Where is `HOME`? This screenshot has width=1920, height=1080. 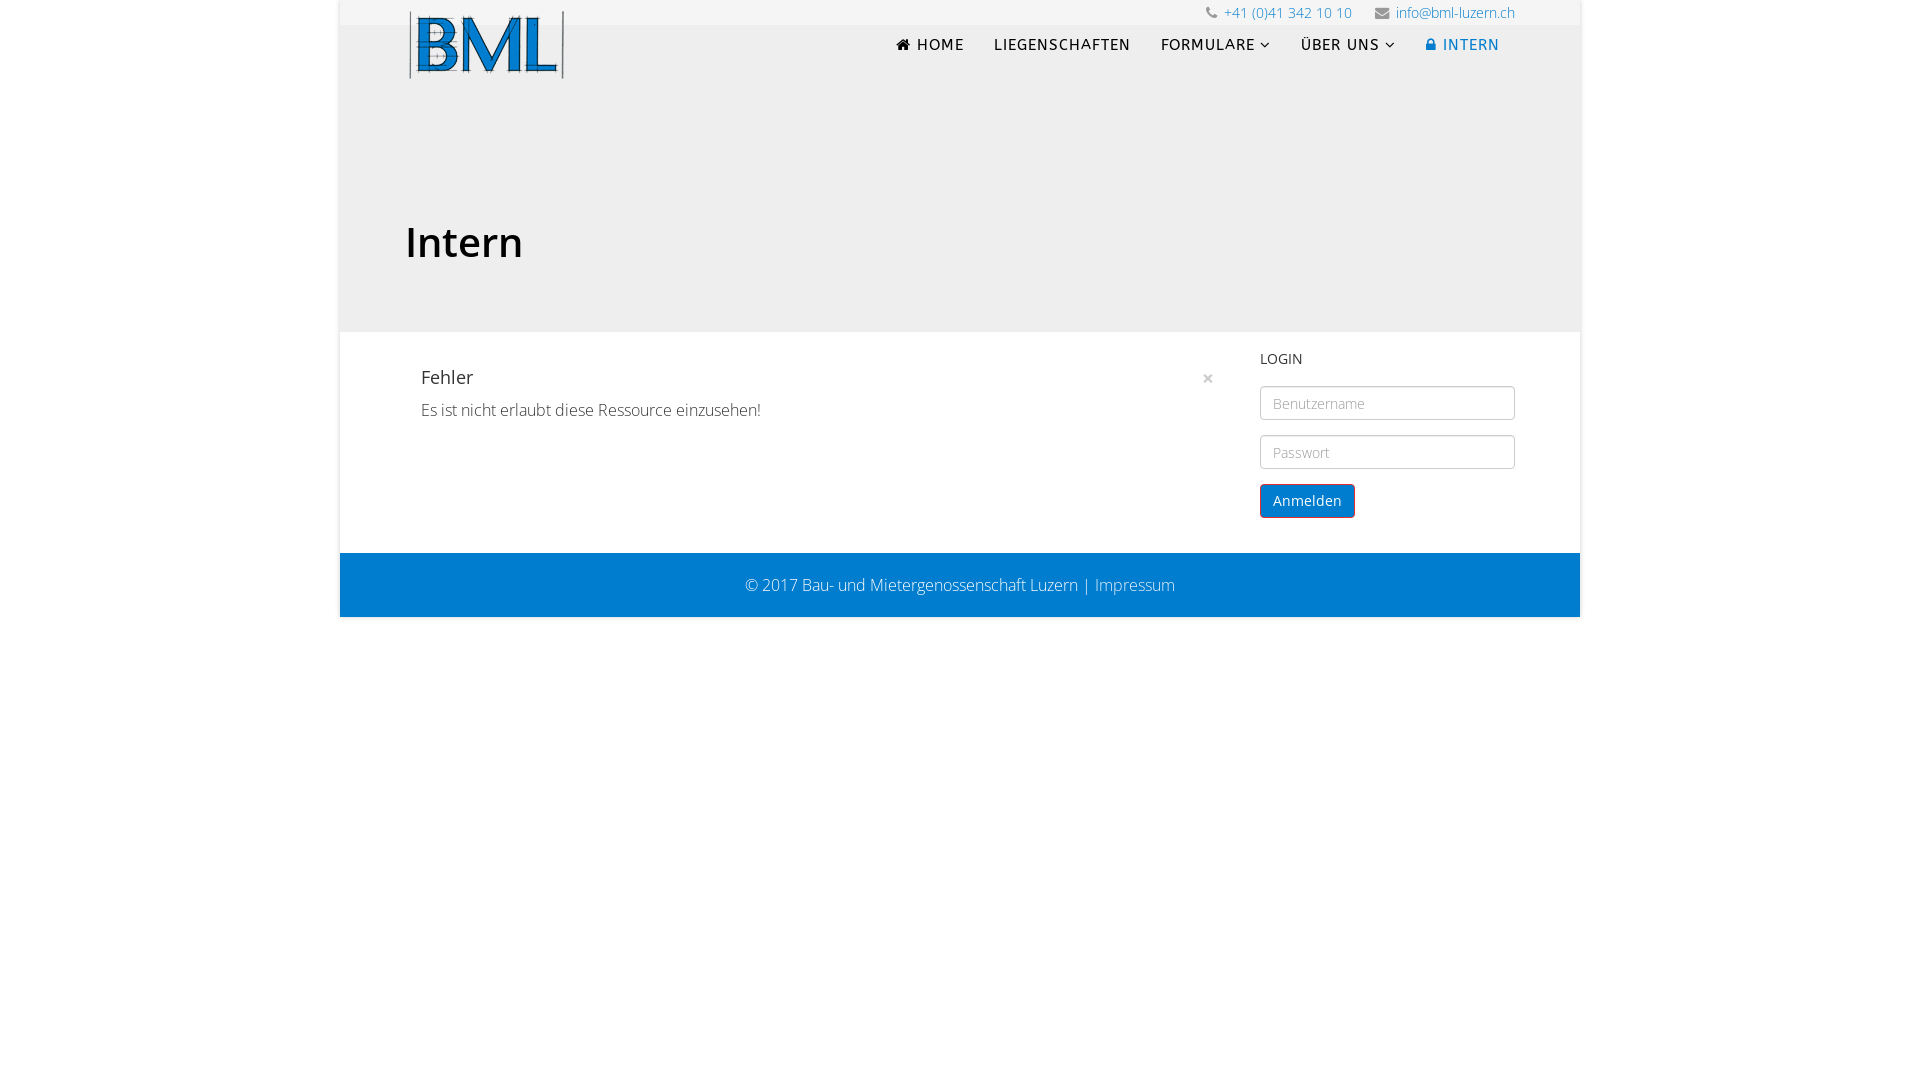
HOME is located at coordinates (930, 45).